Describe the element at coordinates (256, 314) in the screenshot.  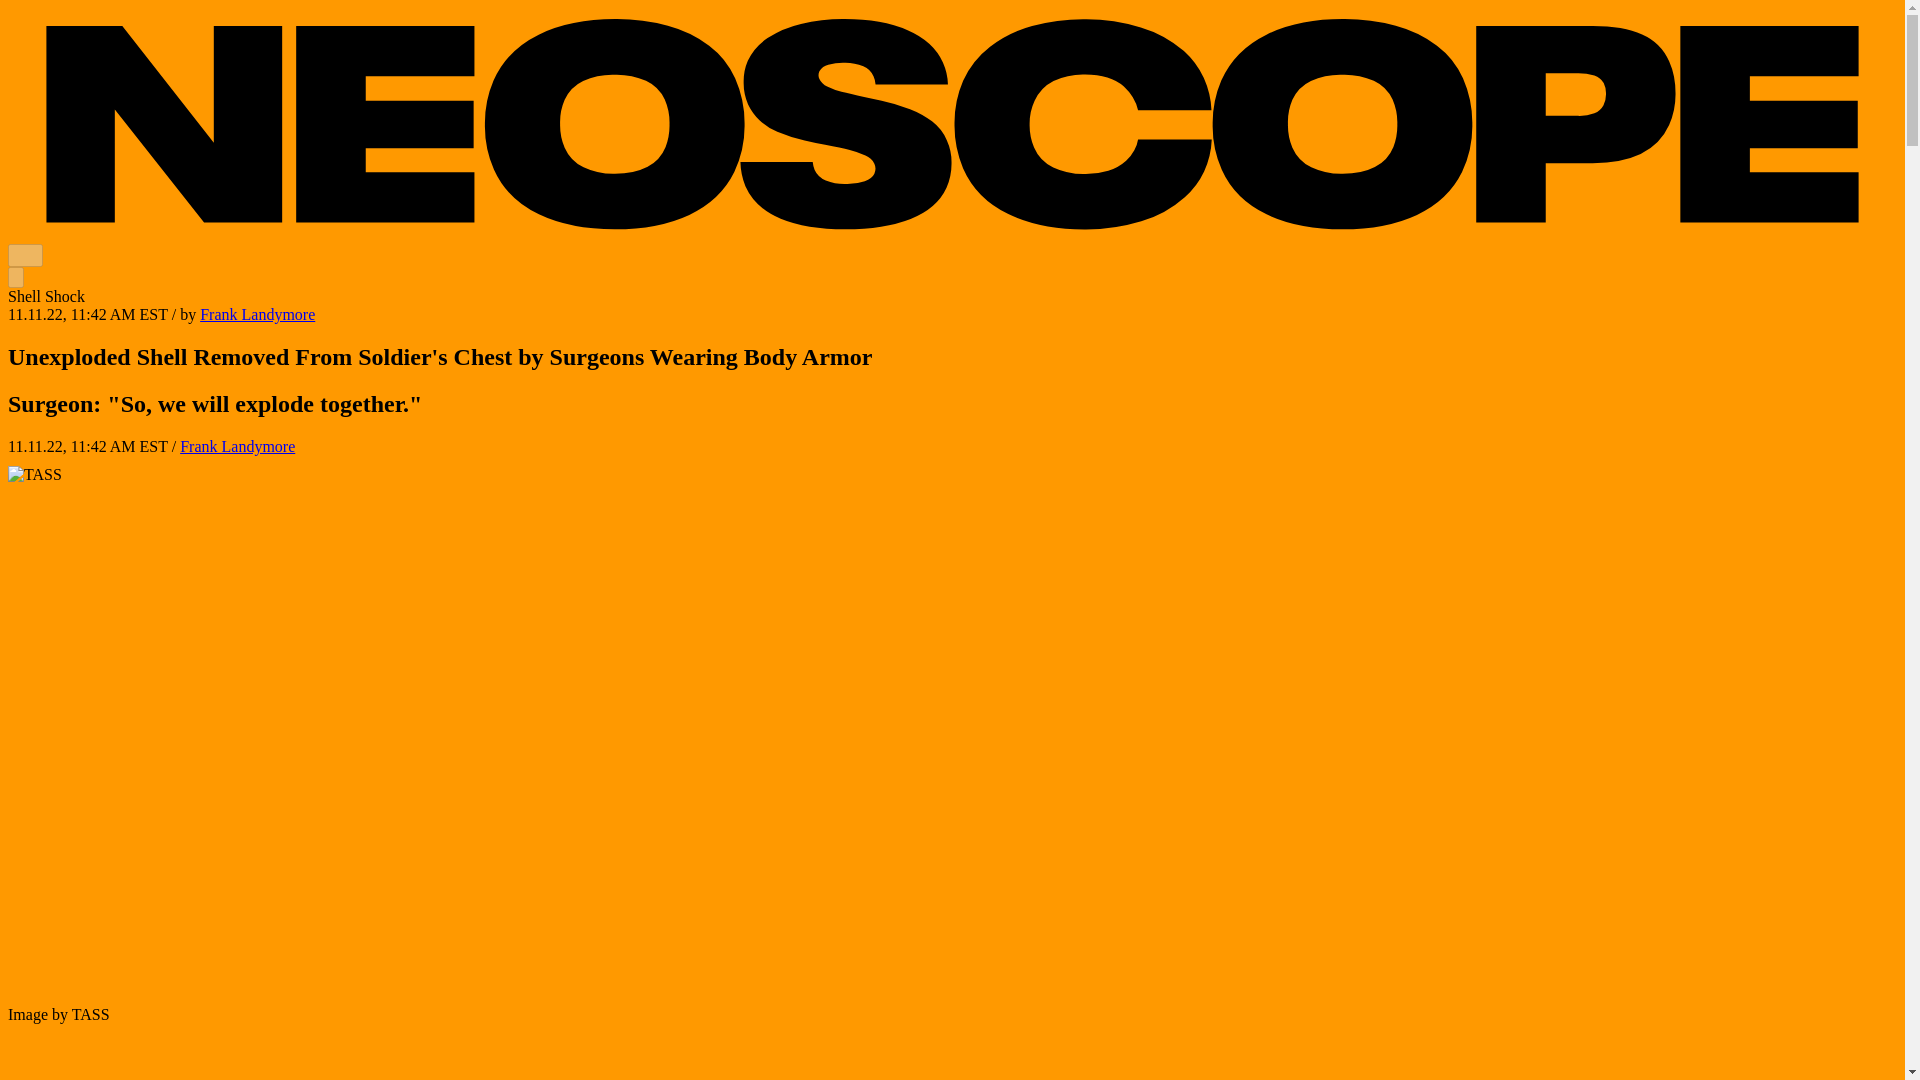
I see `Frank Landymore` at that location.